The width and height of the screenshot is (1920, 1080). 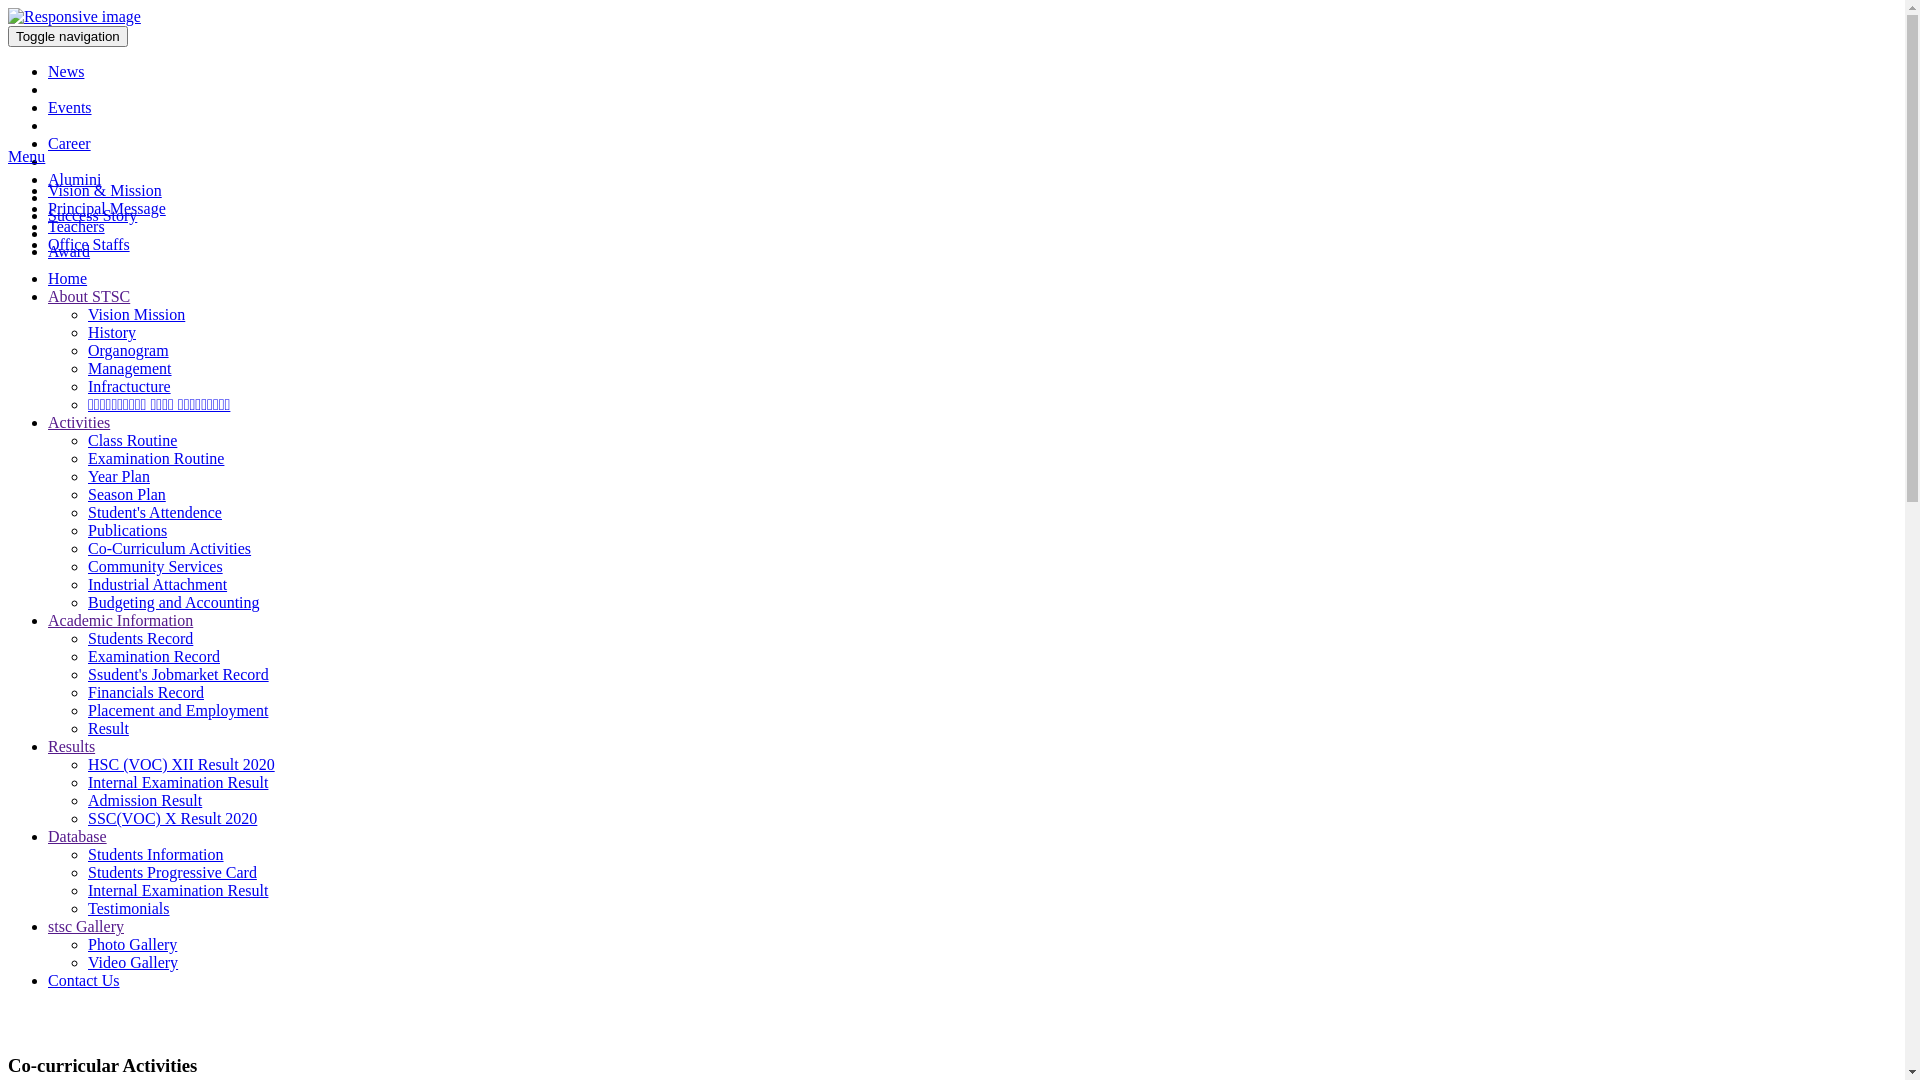 I want to click on Budgeting and Accounting, so click(x=174, y=602).